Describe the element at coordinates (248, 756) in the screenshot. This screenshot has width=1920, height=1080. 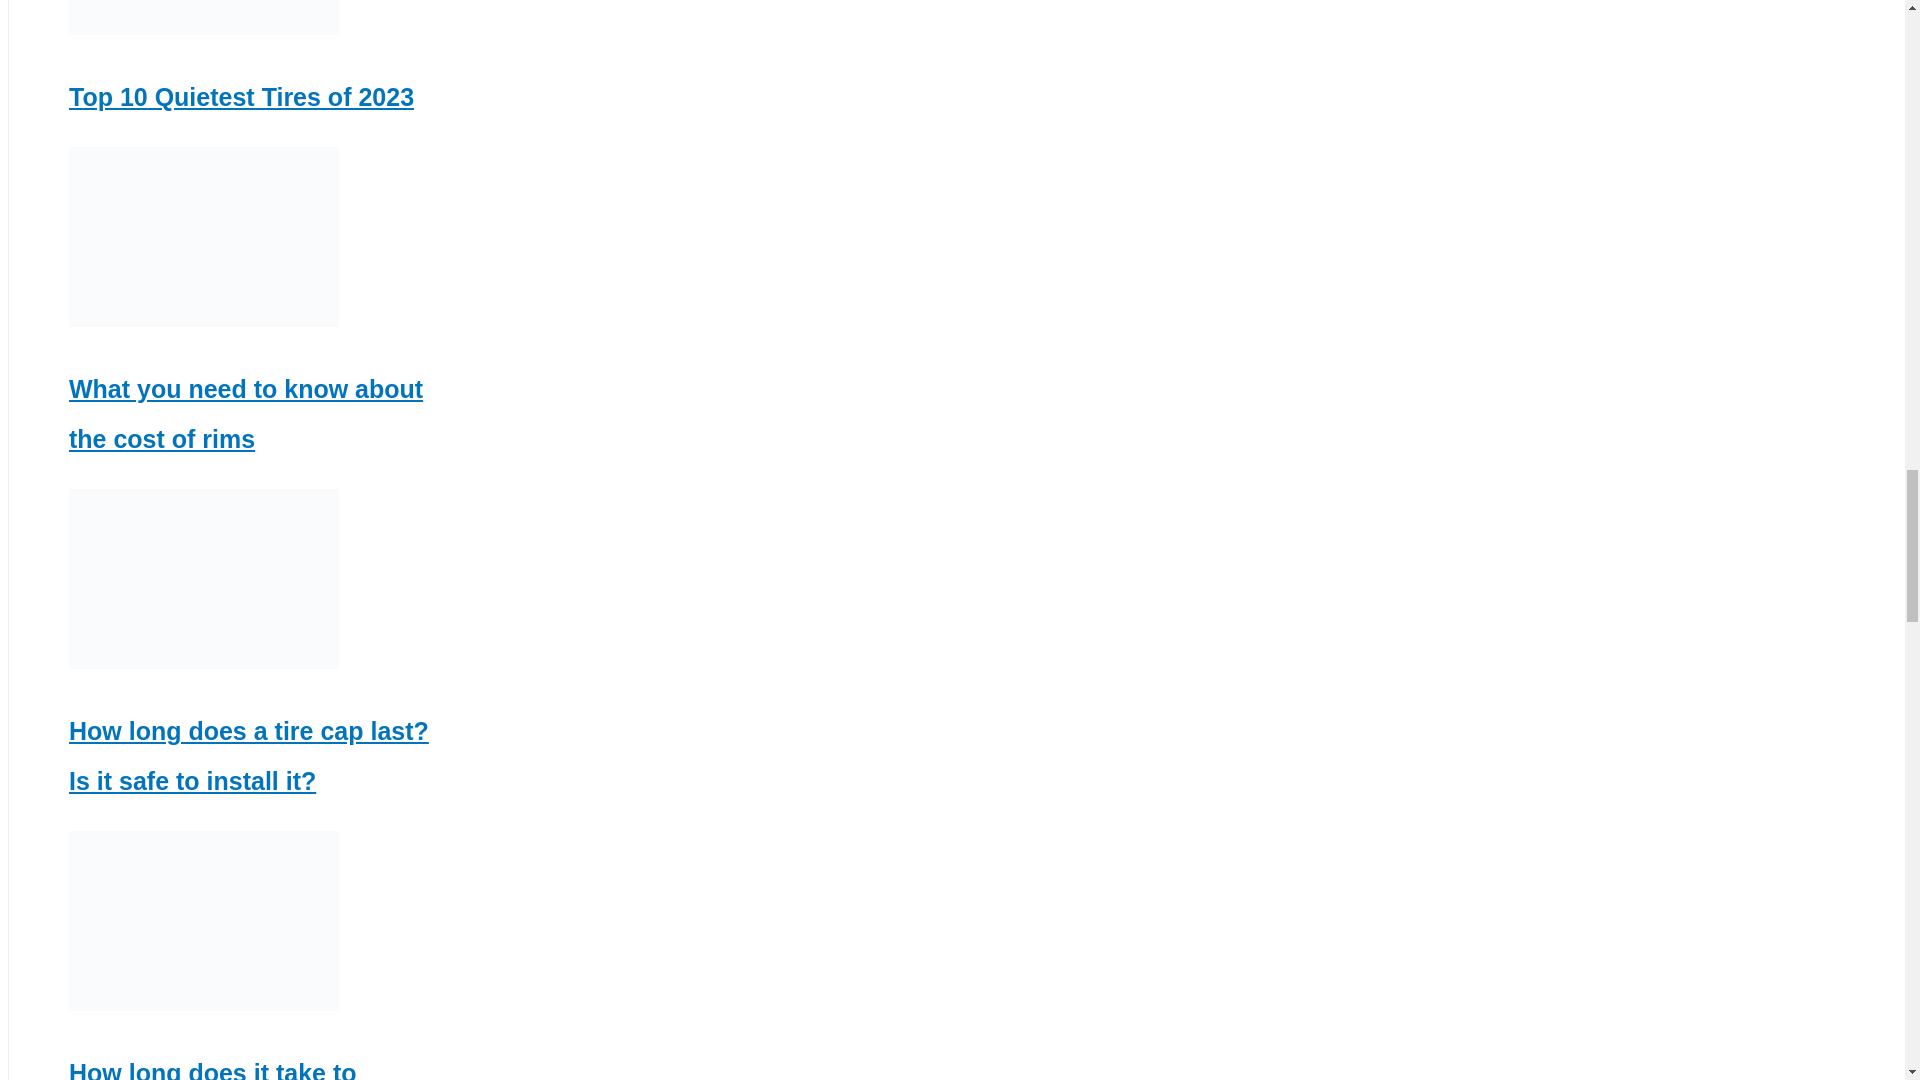
I see `How long does a tire cap last? Is it safe to install it?` at that location.